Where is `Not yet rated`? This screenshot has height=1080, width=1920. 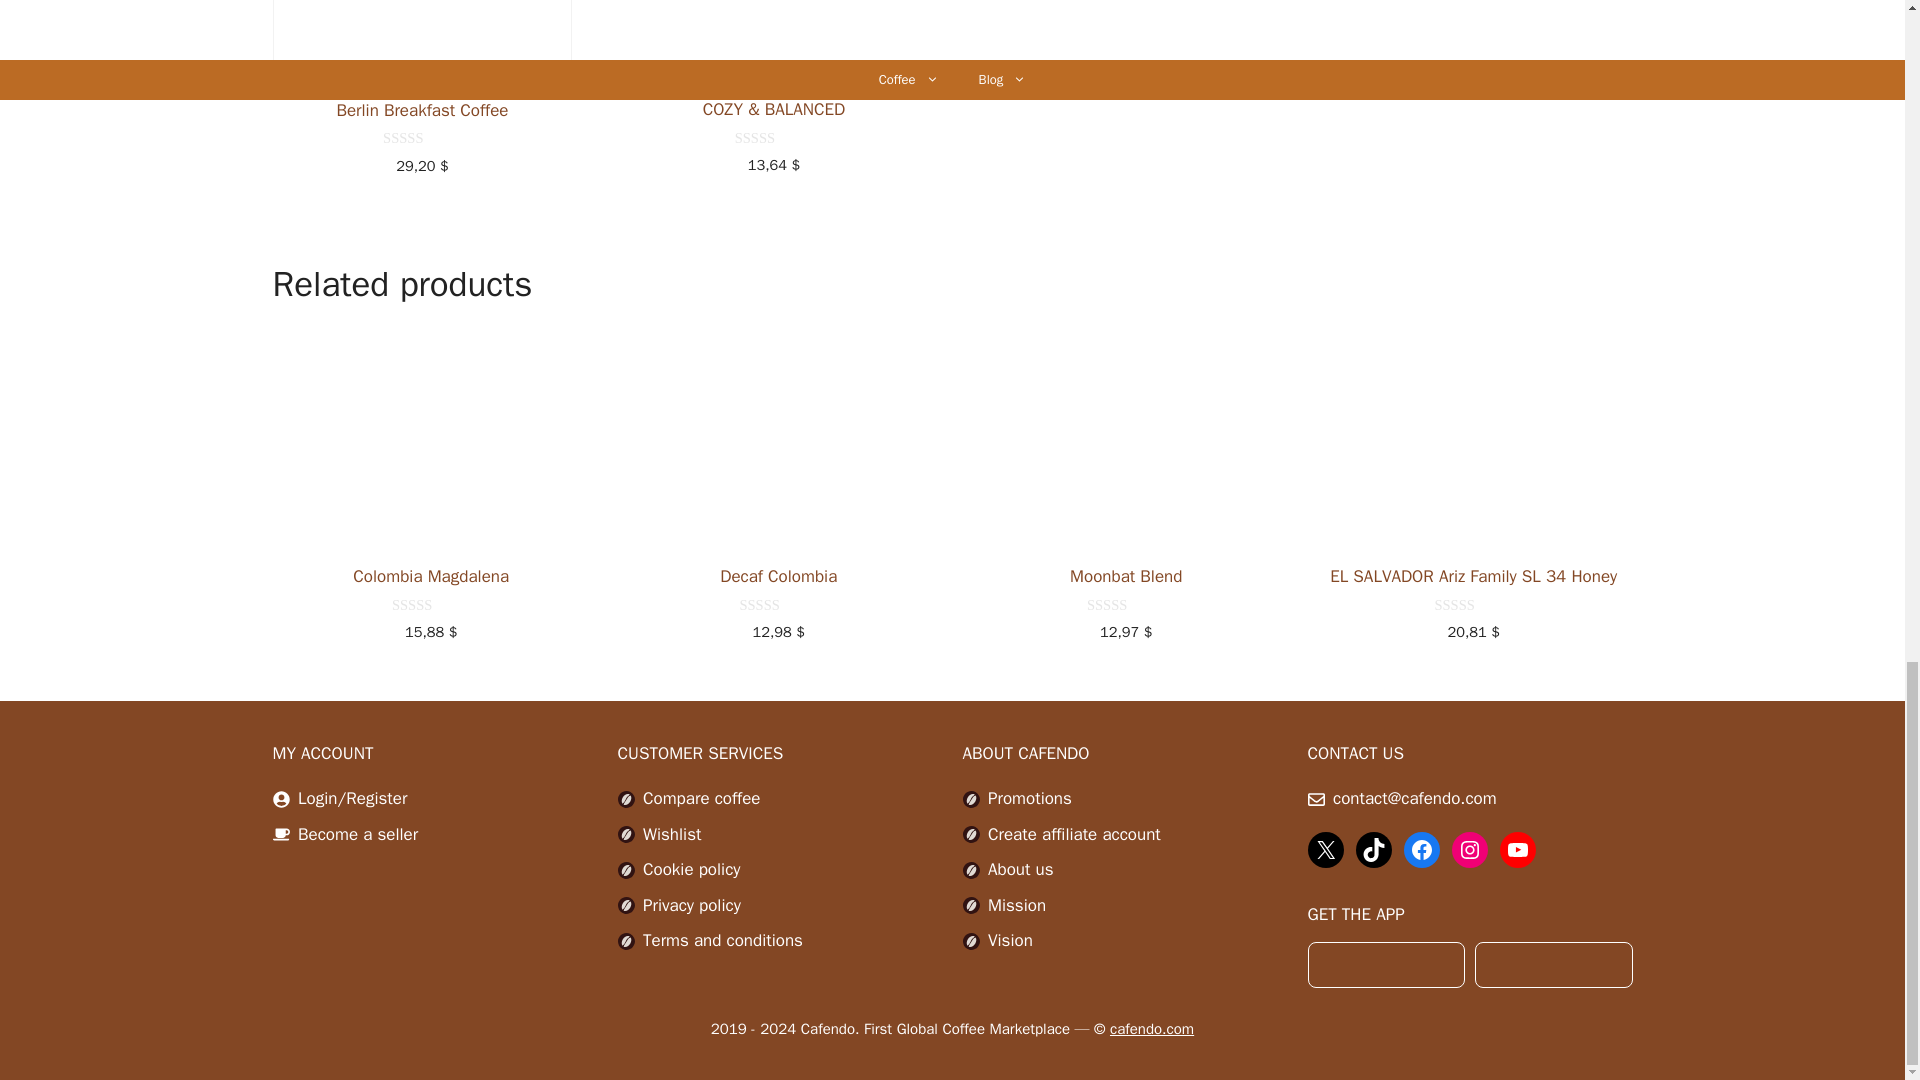
Not yet rated is located at coordinates (430, 606).